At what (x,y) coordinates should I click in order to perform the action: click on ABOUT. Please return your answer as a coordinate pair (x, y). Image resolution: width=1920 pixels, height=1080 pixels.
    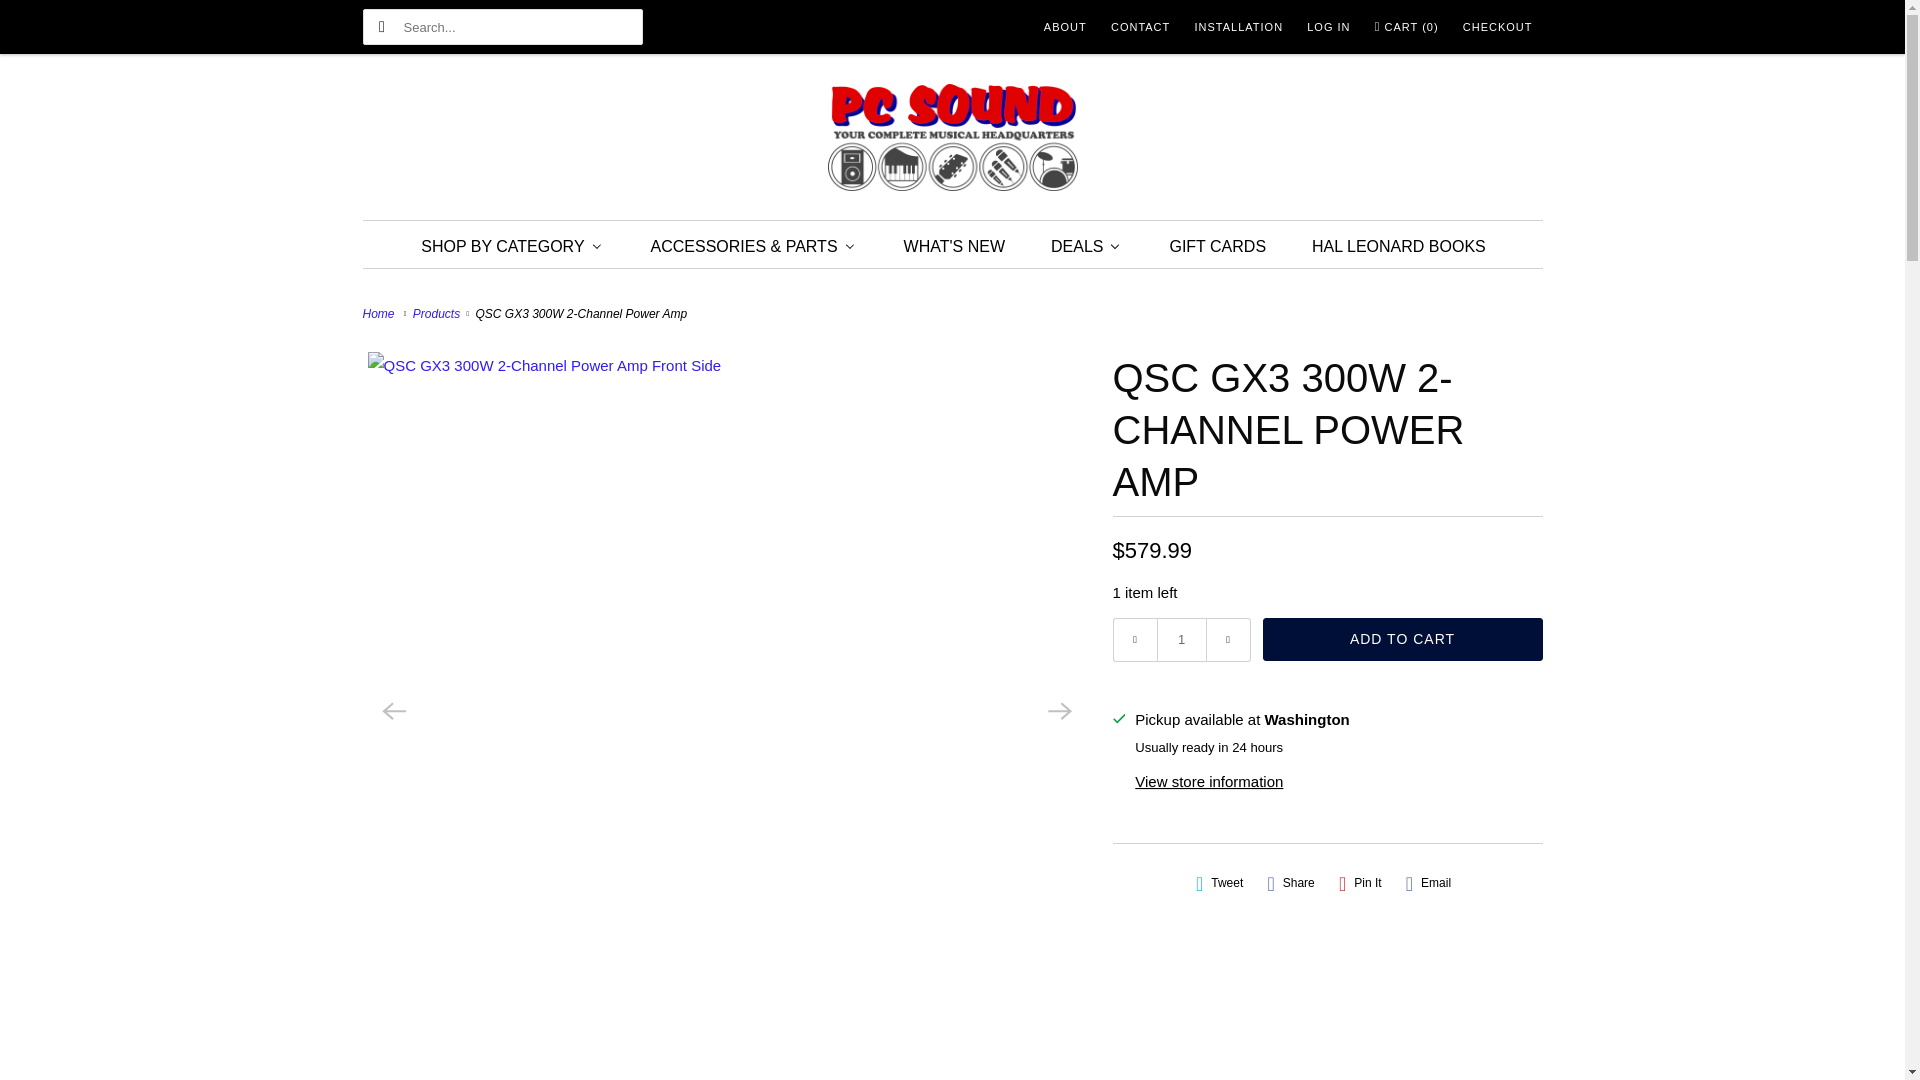
    Looking at the image, I should click on (1065, 26).